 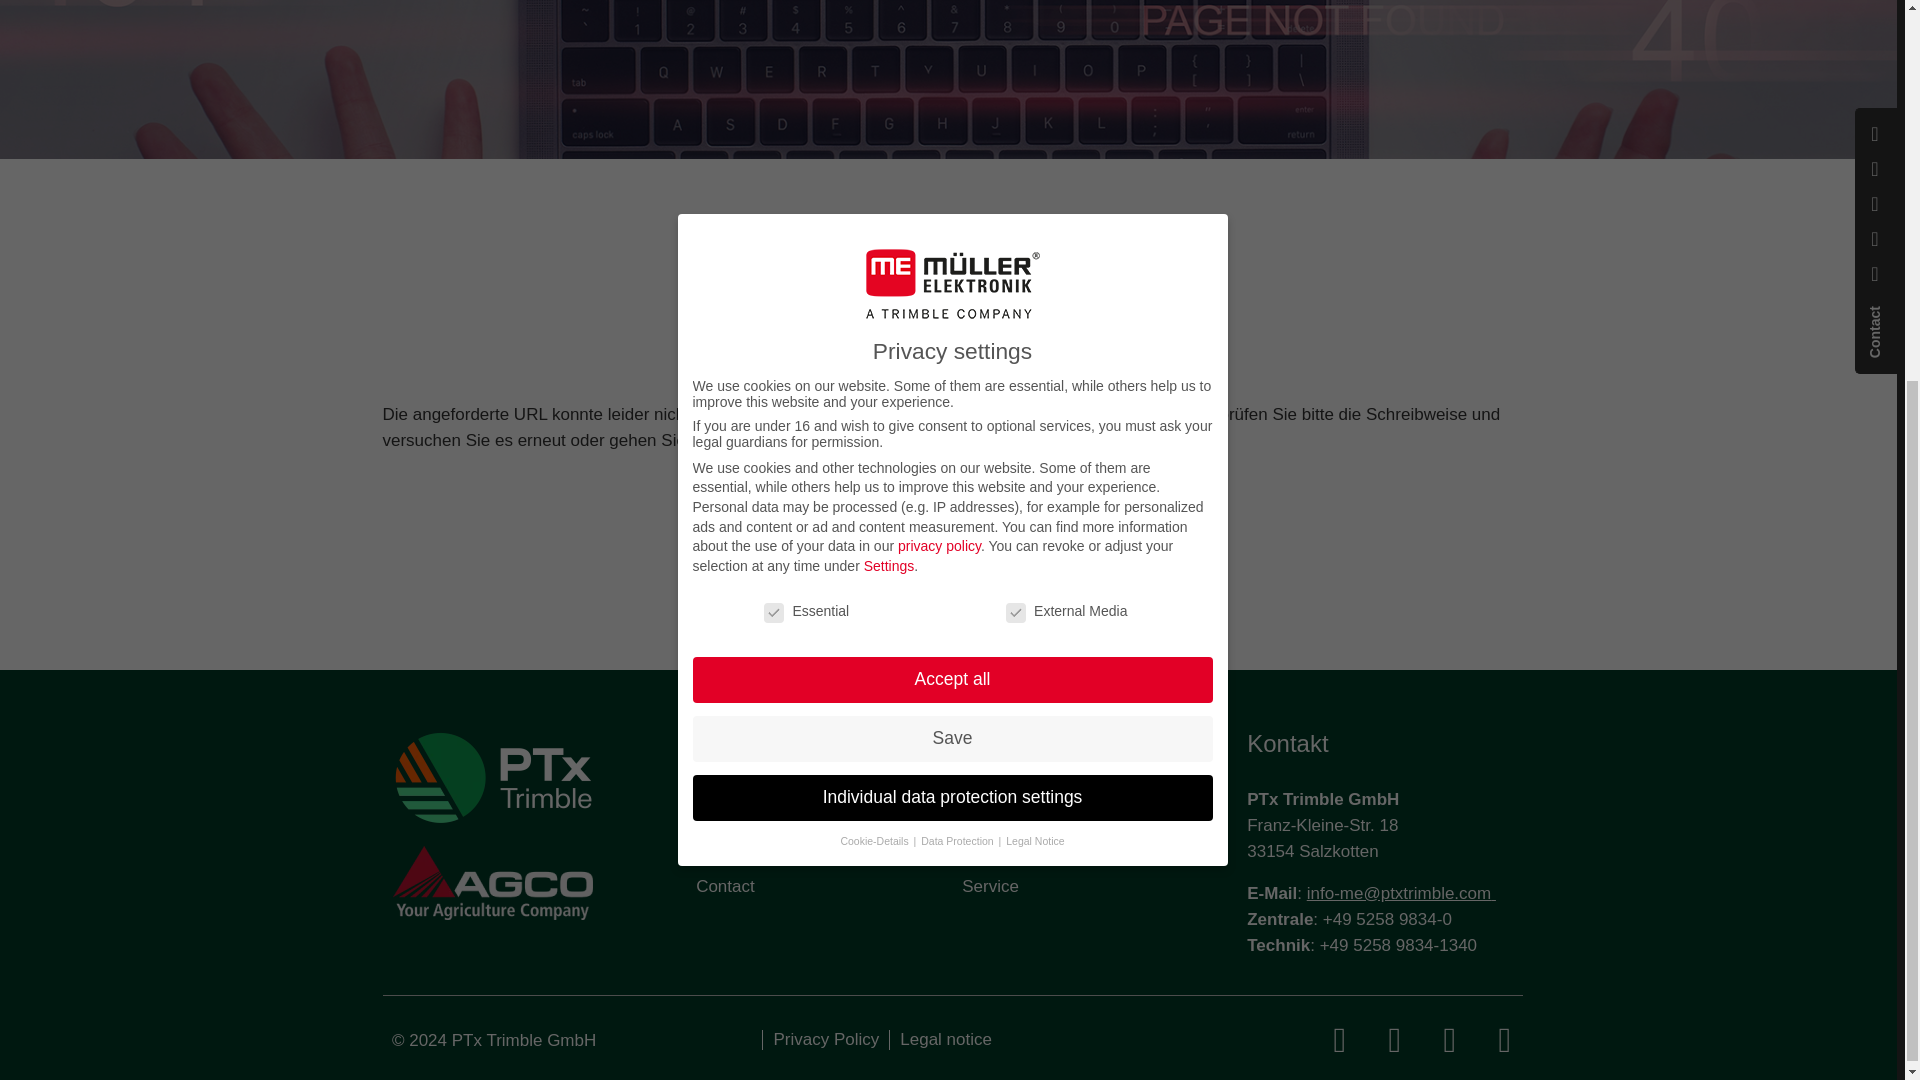 What do you see at coordinates (818, 807) in the screenshot?
I see `Company` at bounding box center [818, 807].